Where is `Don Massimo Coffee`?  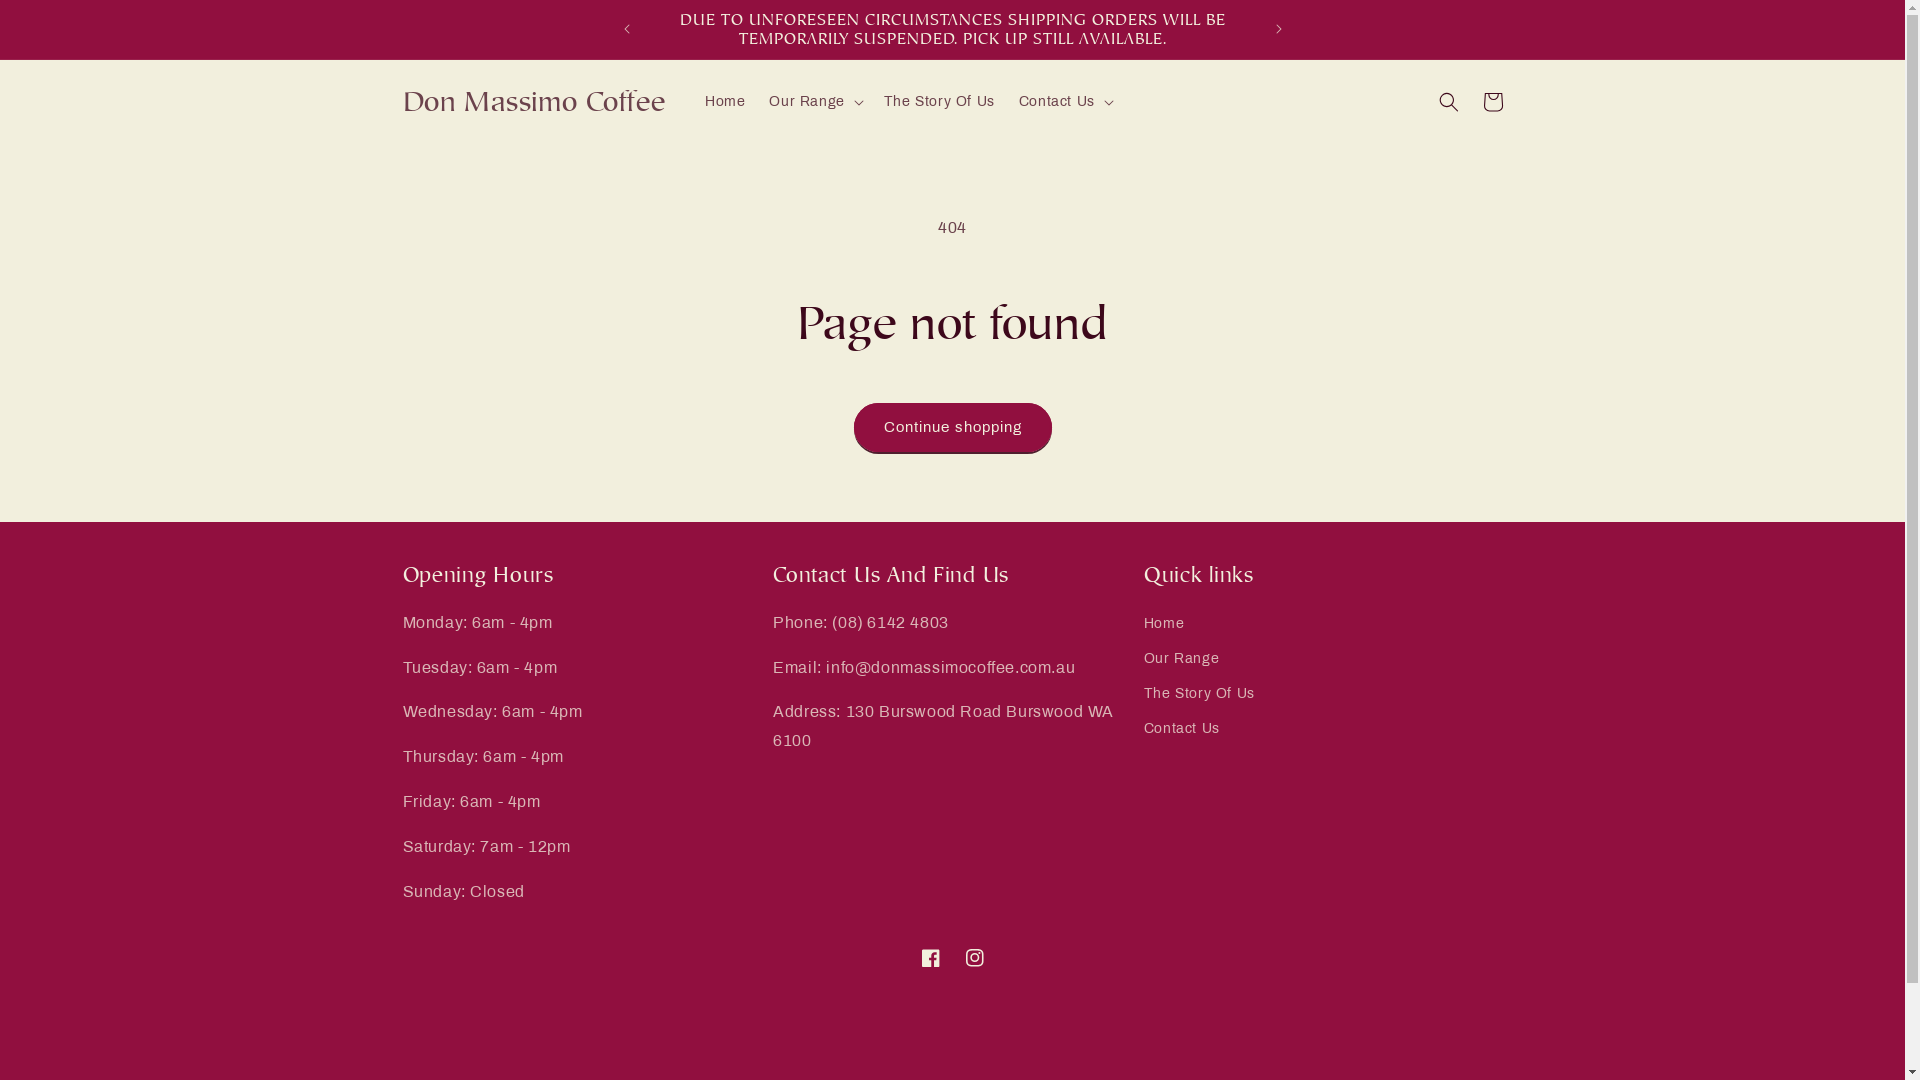
Don Massimo Coffee is located at coordinates (534, 102).